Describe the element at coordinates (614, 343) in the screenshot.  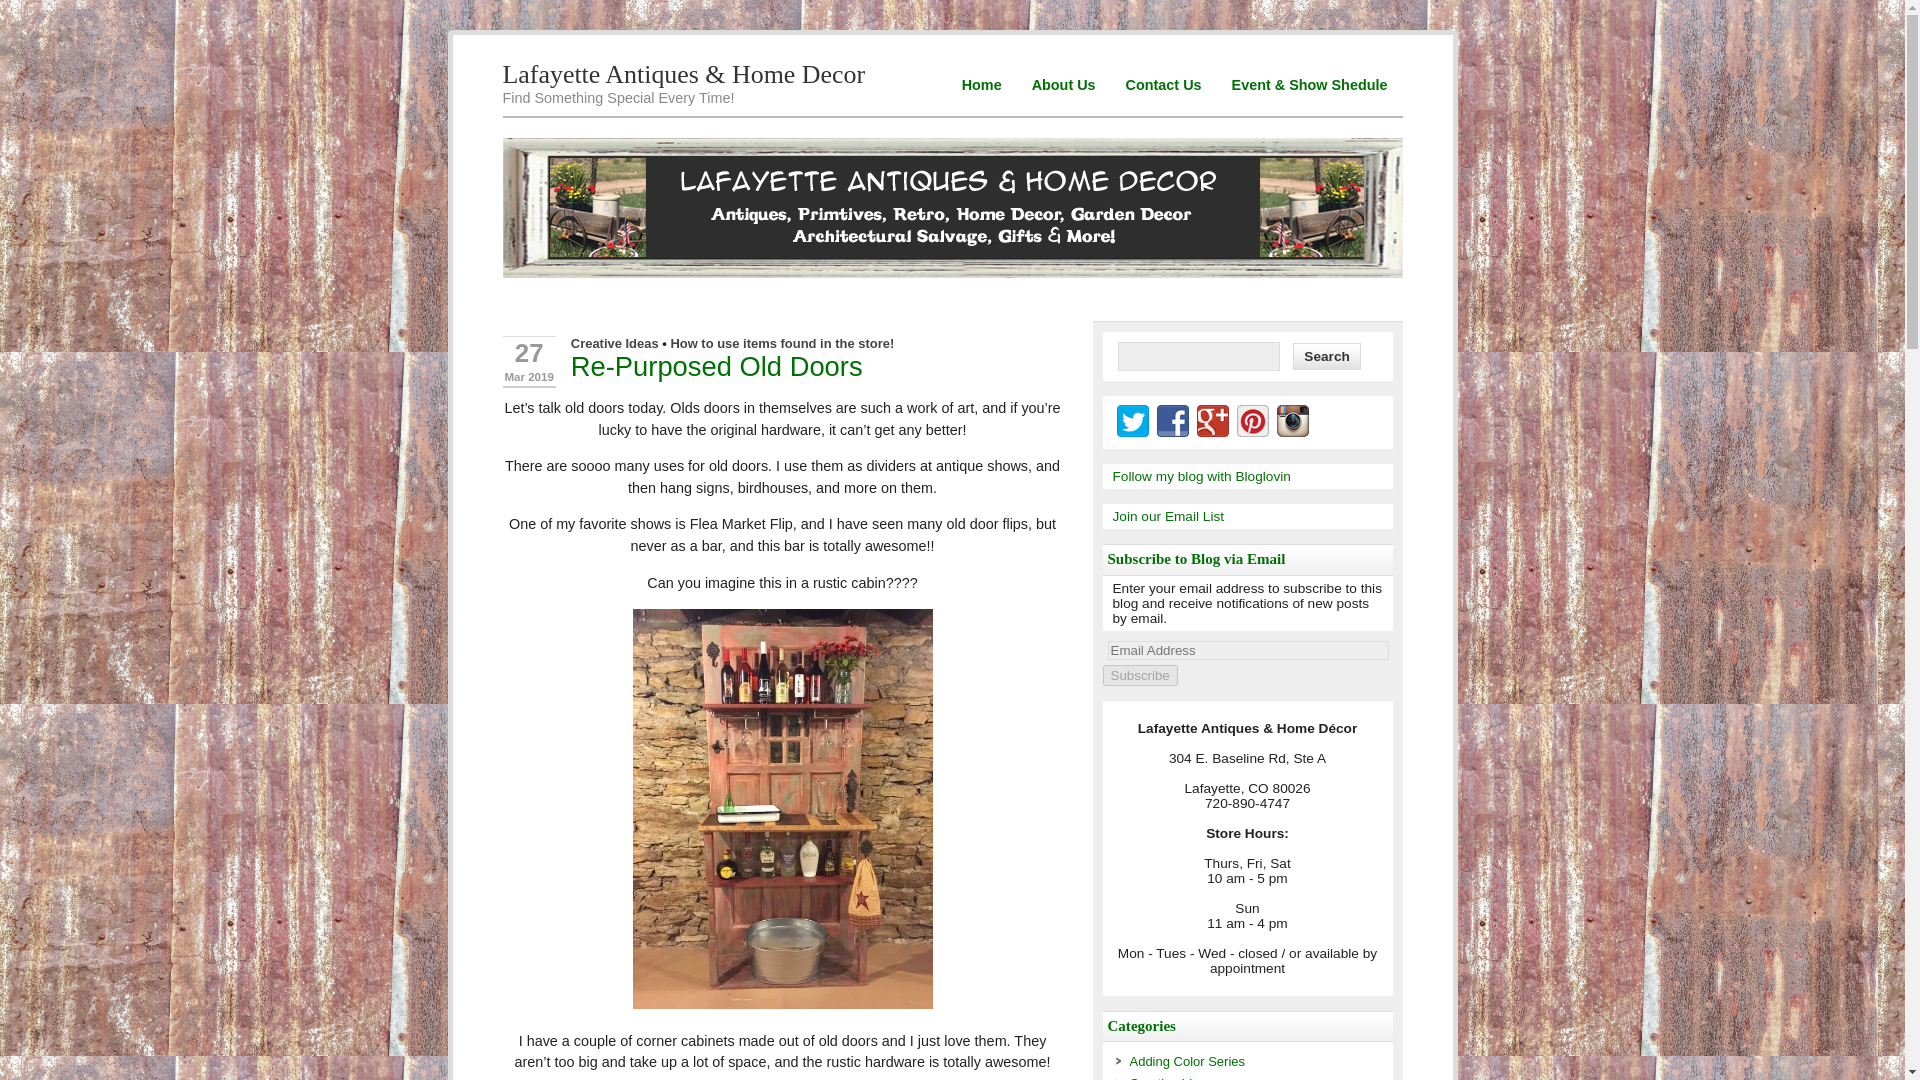
I see `Creative Ideas` at that location.